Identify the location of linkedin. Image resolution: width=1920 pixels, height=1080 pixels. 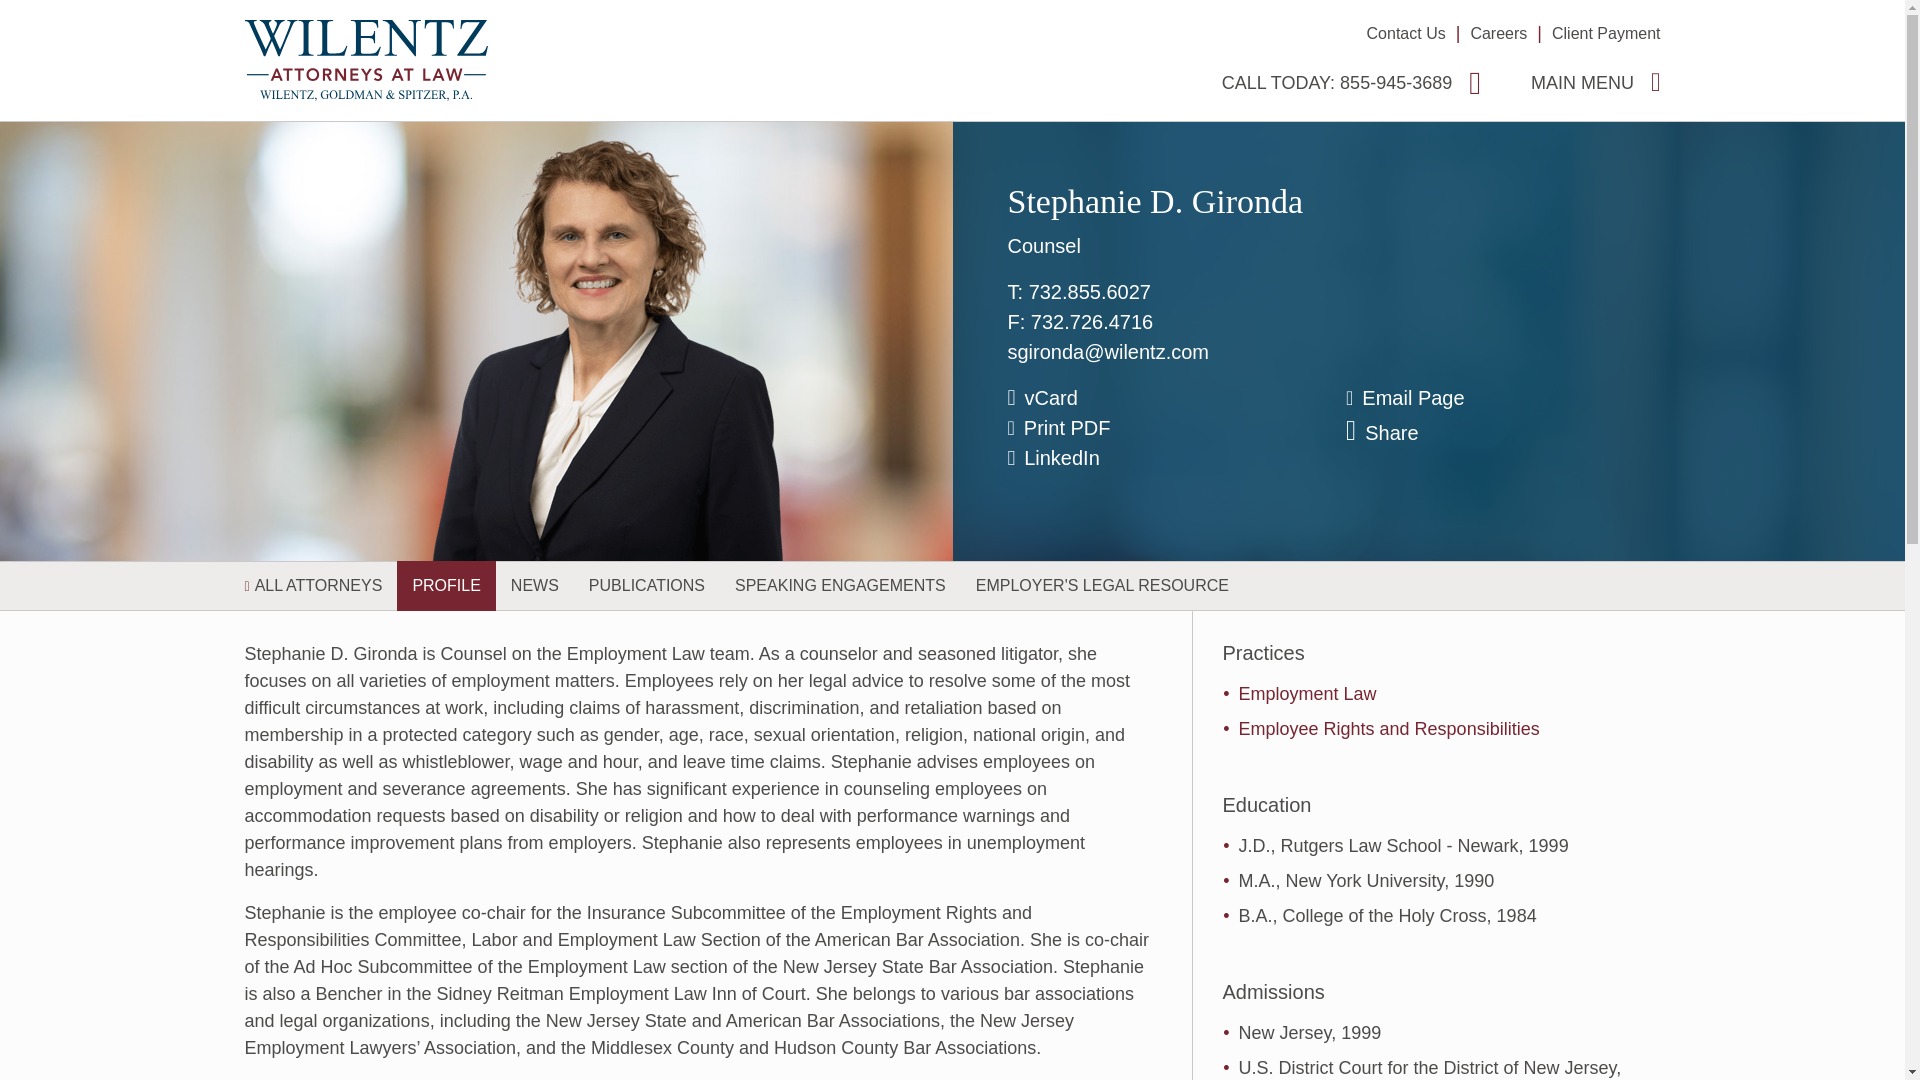
(1165, 458).